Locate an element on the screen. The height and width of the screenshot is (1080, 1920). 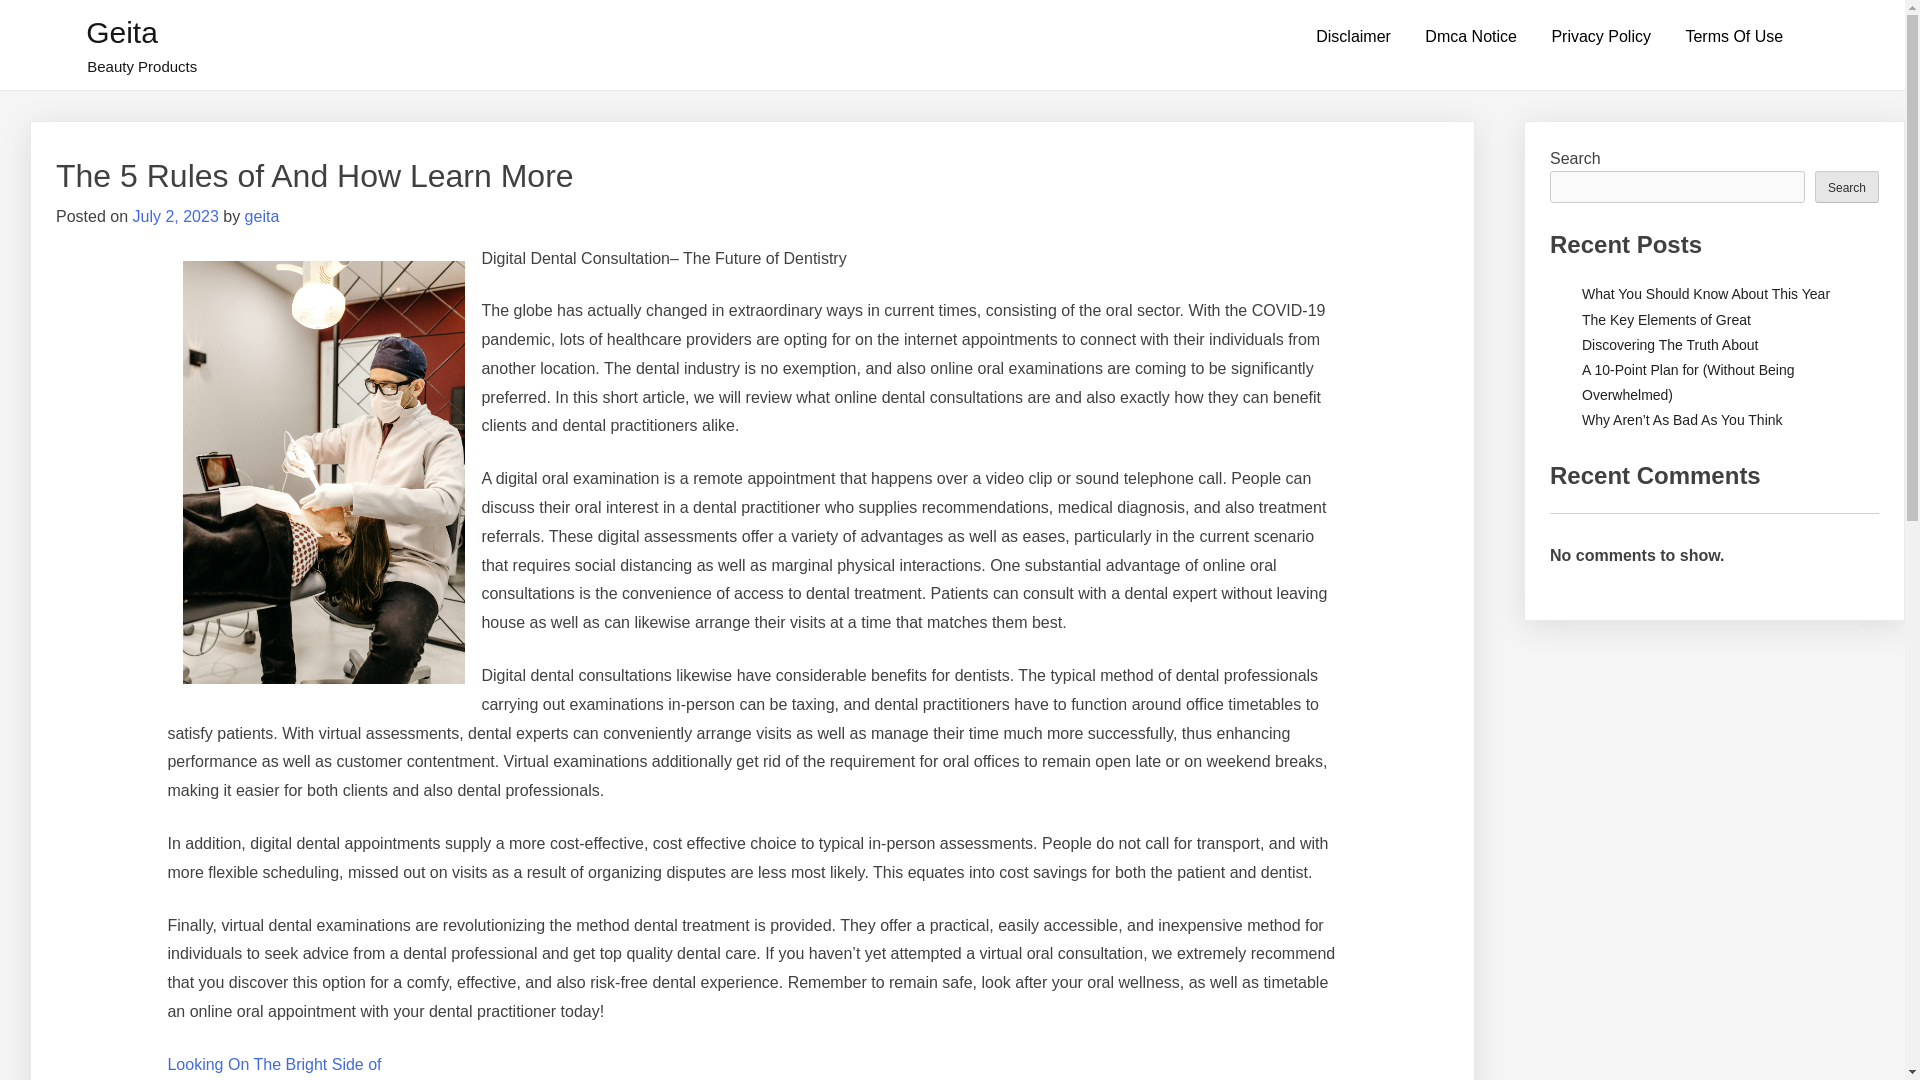
Geita is located at coordinates (122, 32).